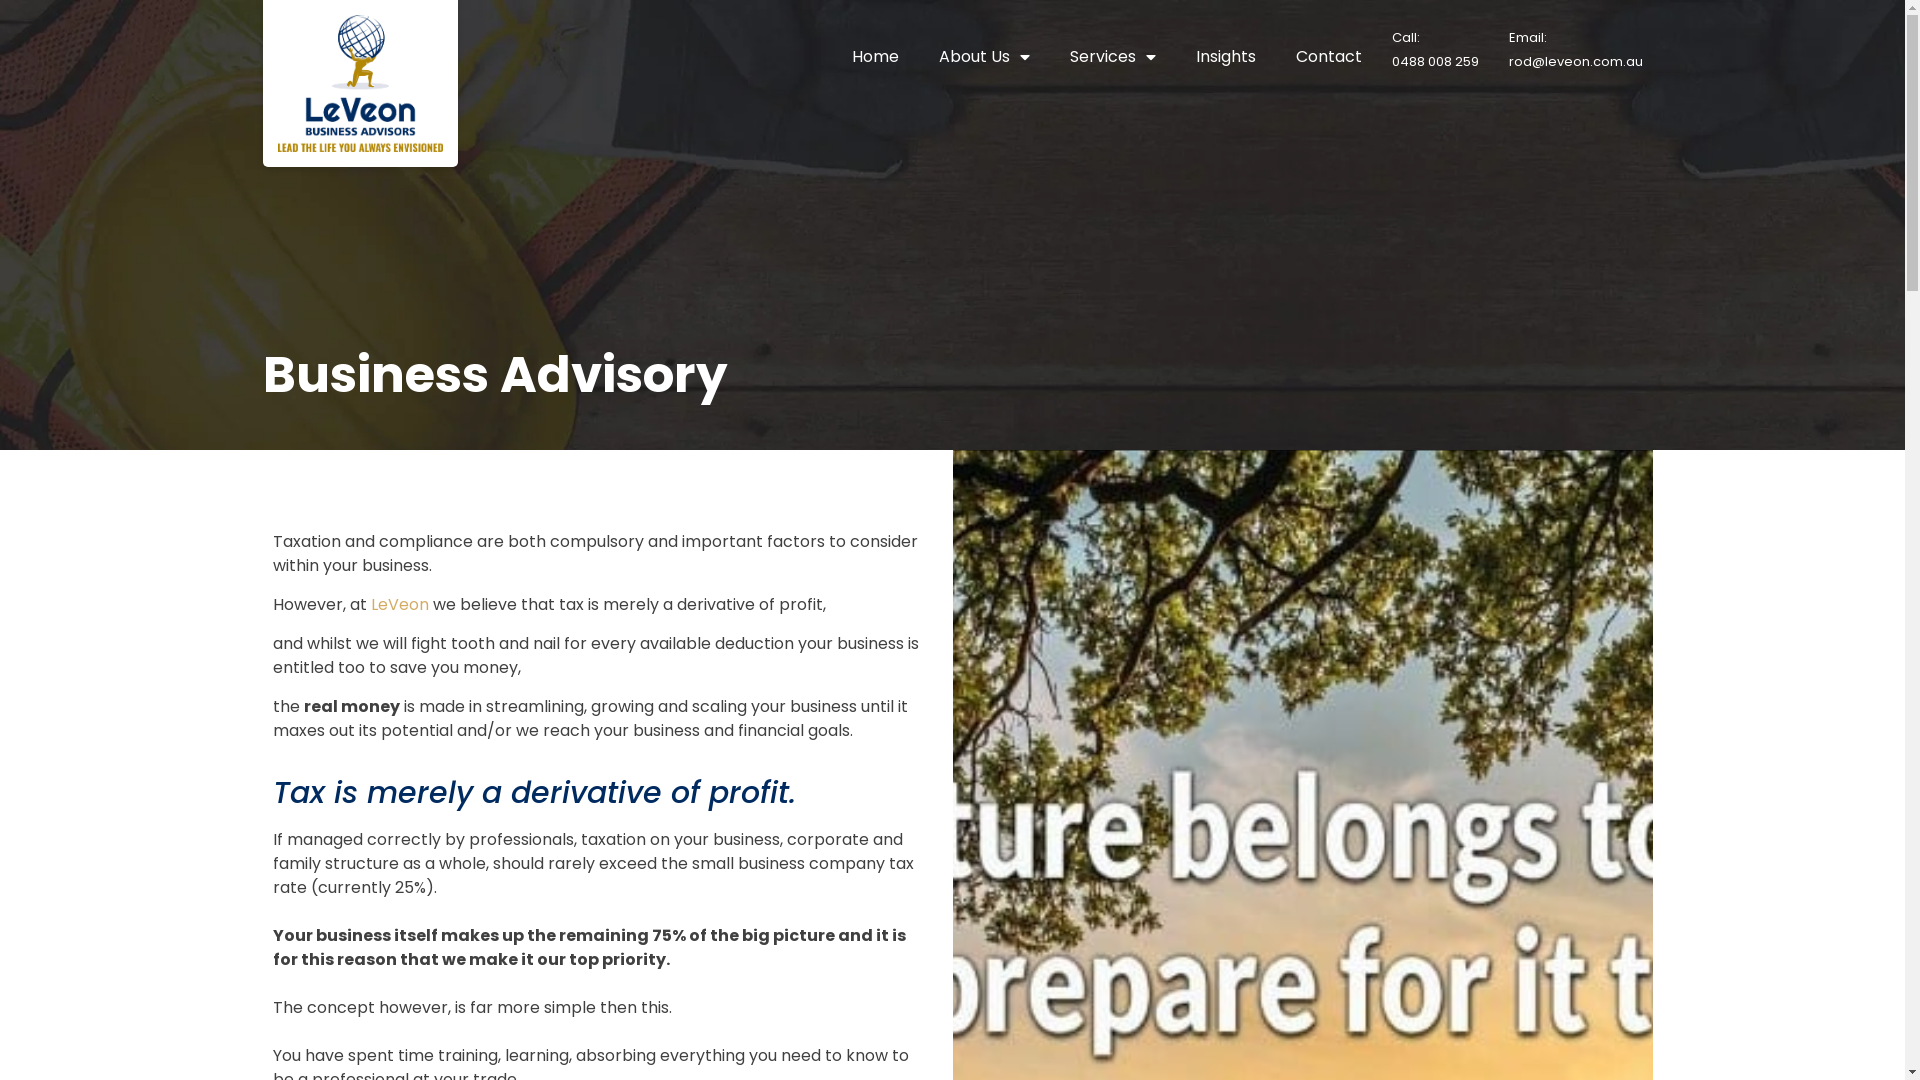  I want to click on Insights, so click(1226, 57).